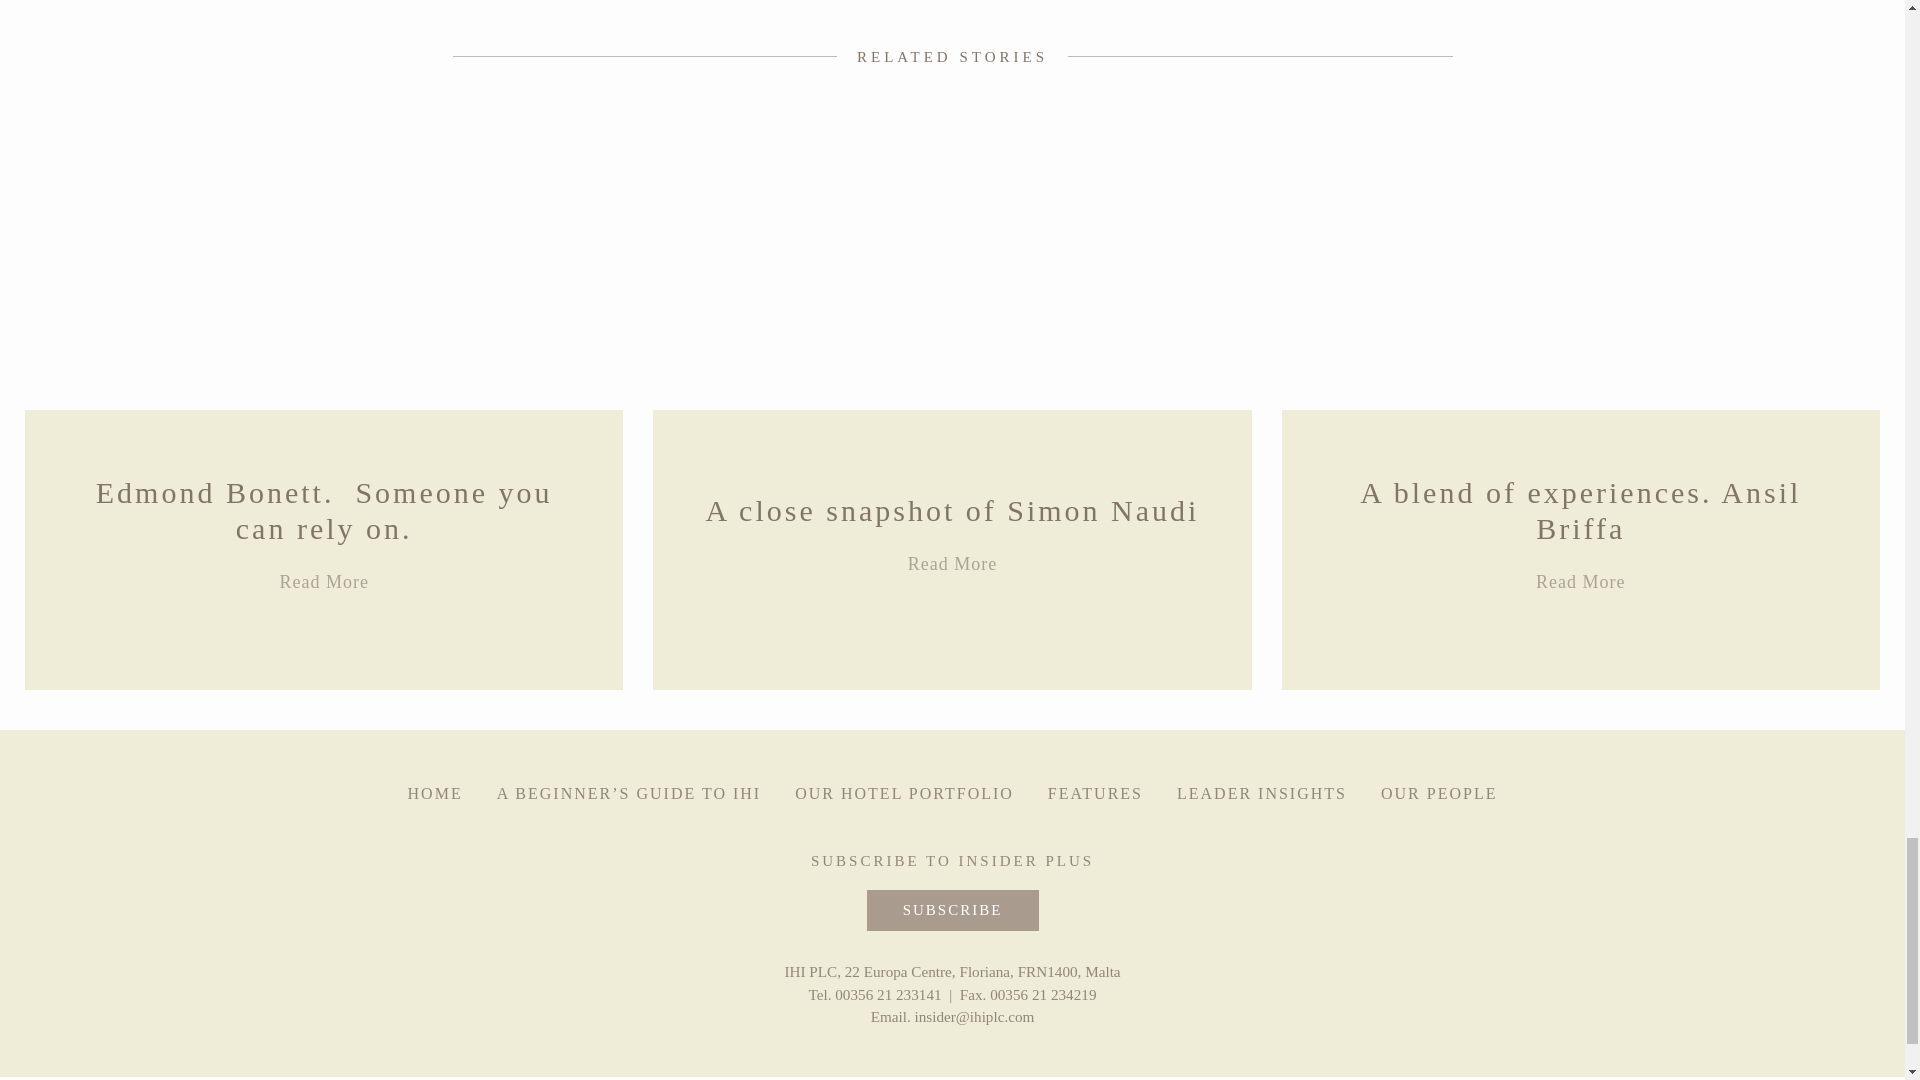  What do you see at coordinates (1438, 794) in the screenshot?
I see `FEATURES` at bounding box center [1438, 794].